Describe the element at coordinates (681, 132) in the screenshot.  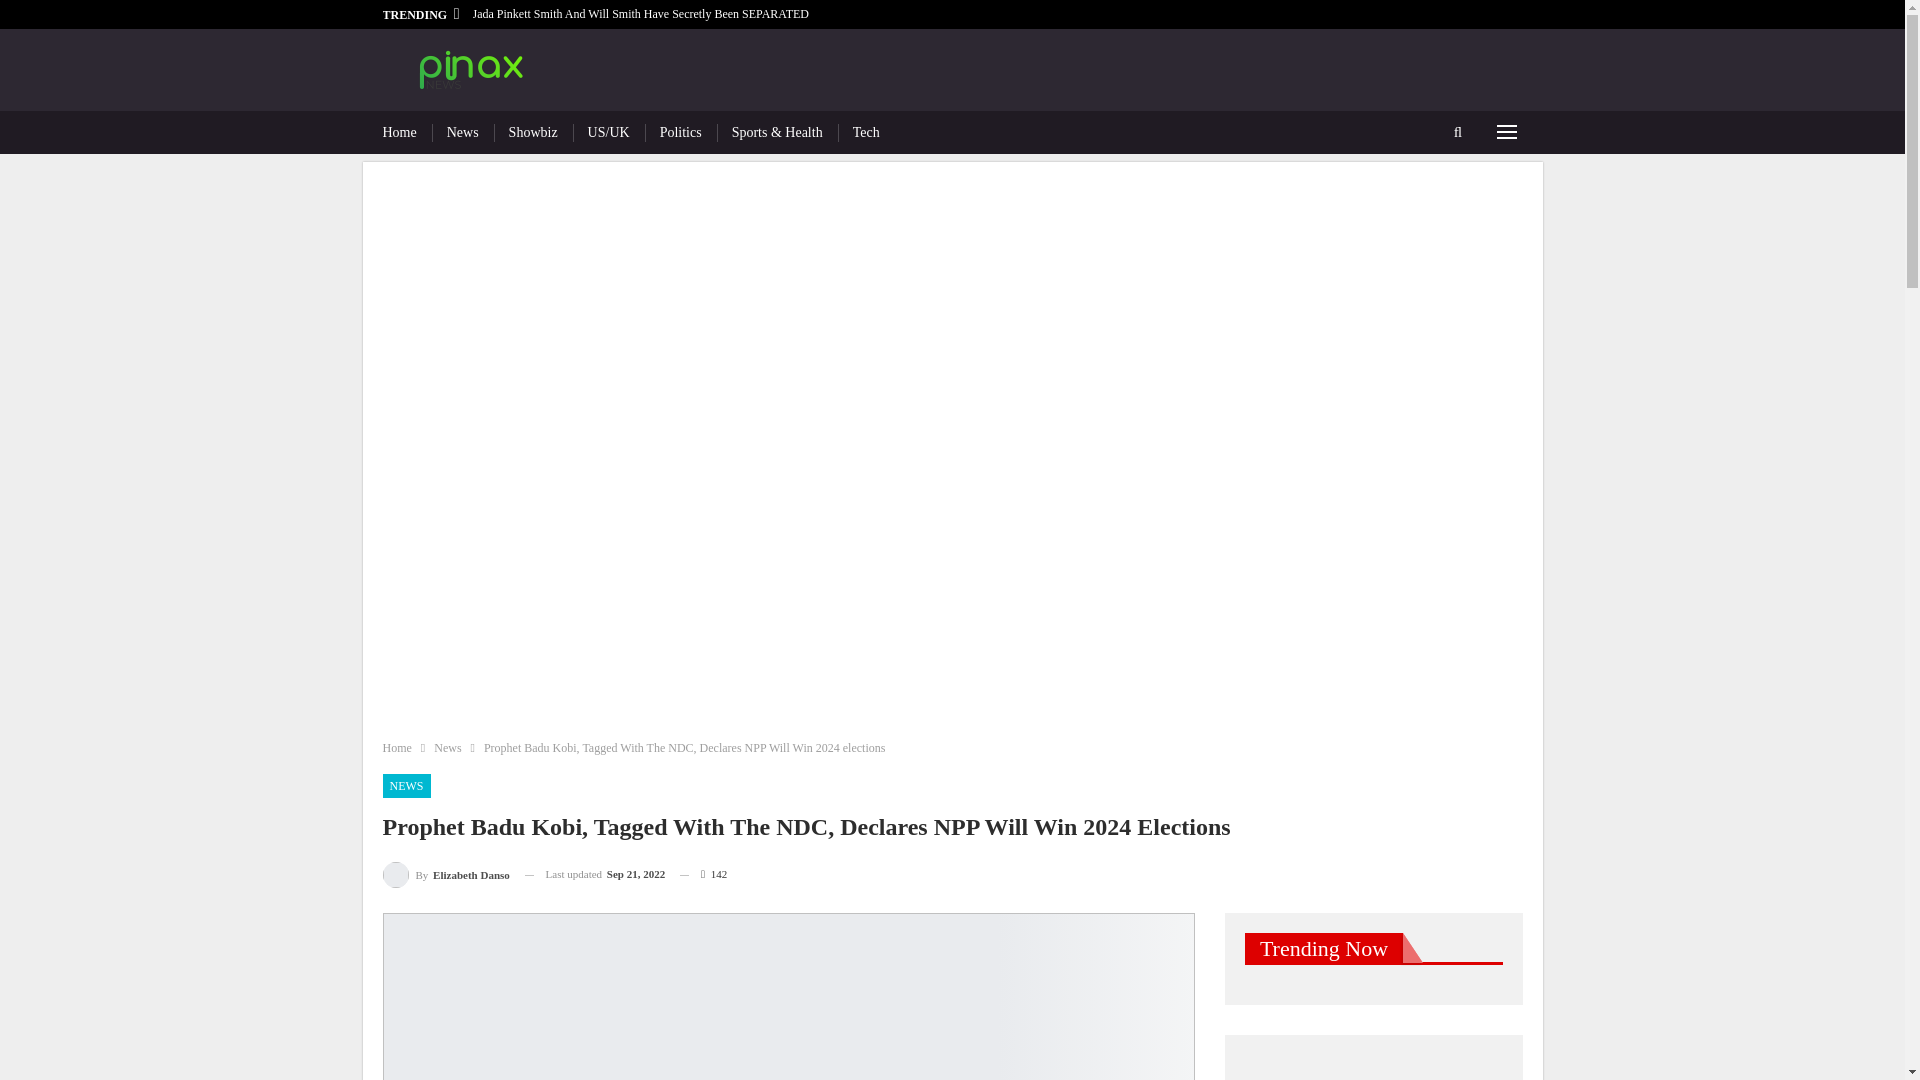
I see `Politics` at that location.